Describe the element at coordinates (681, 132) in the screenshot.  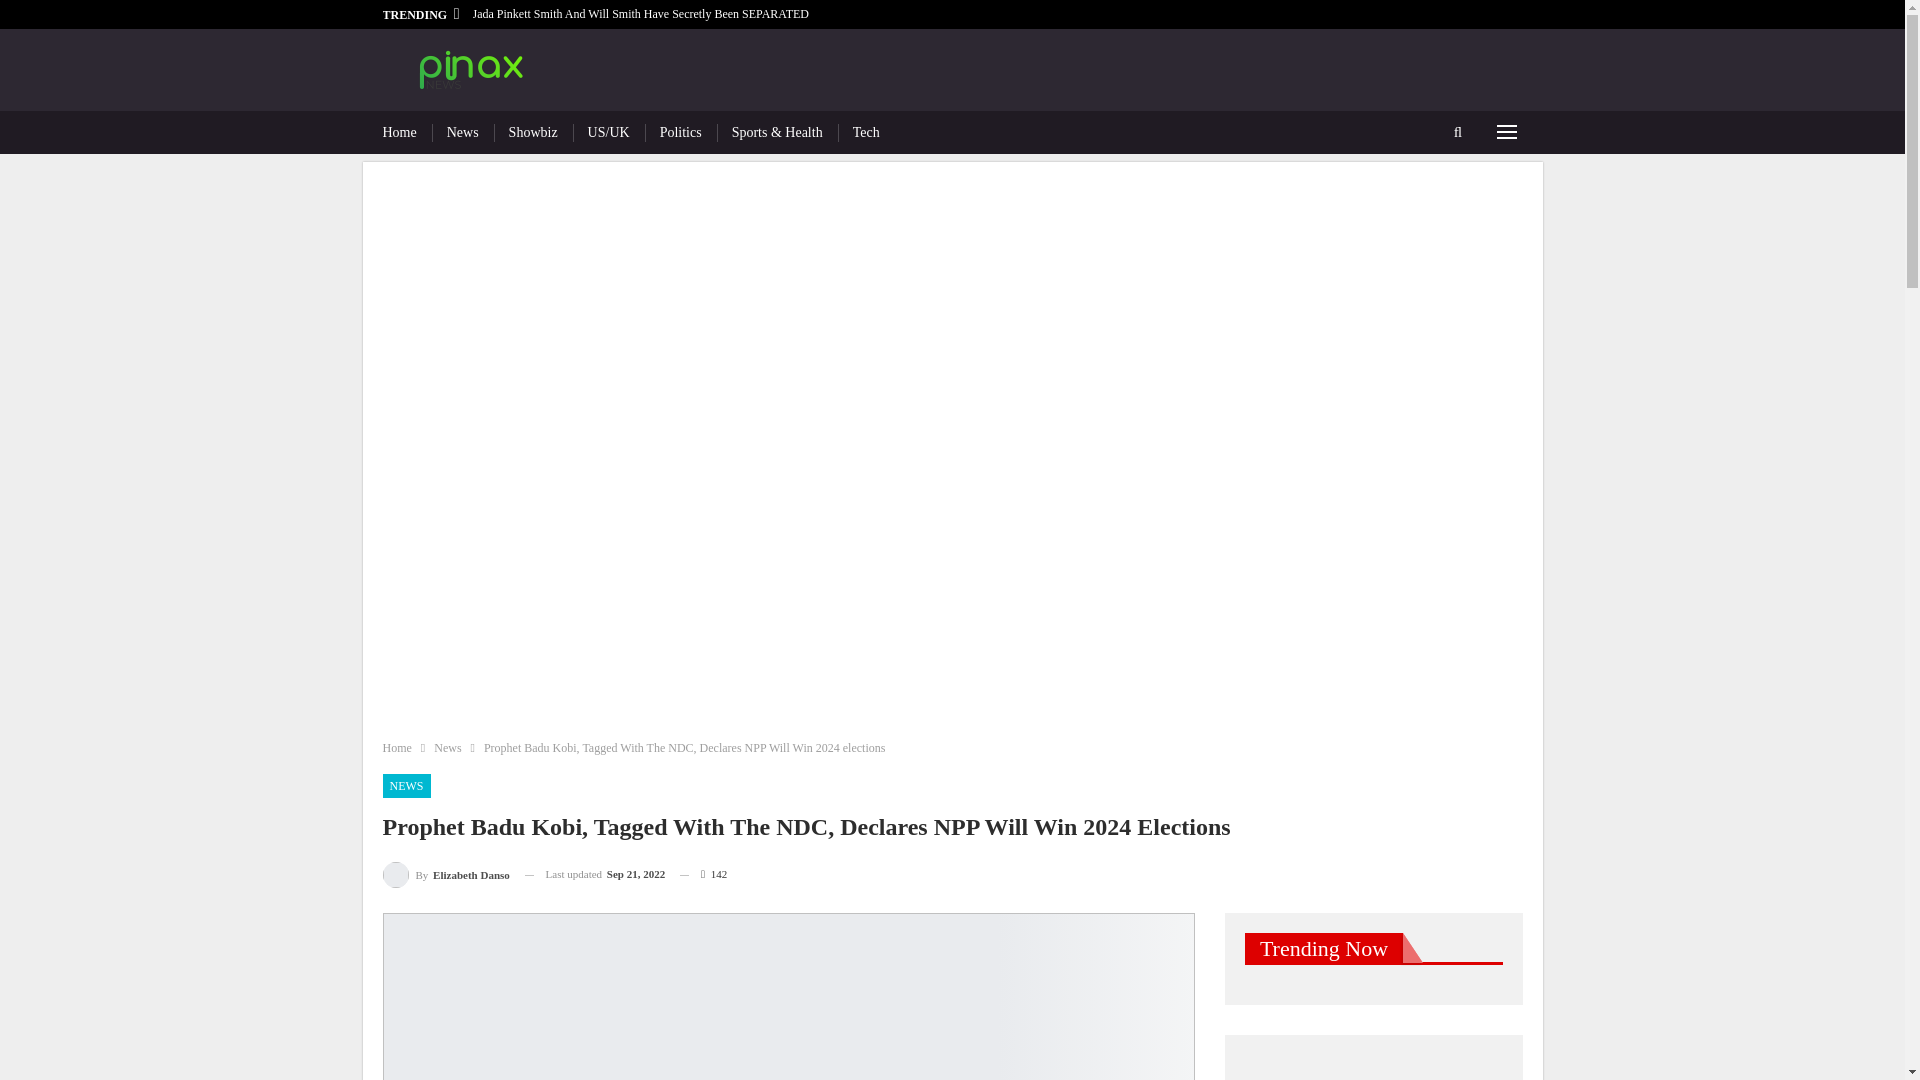
I see `Politics` at that location.